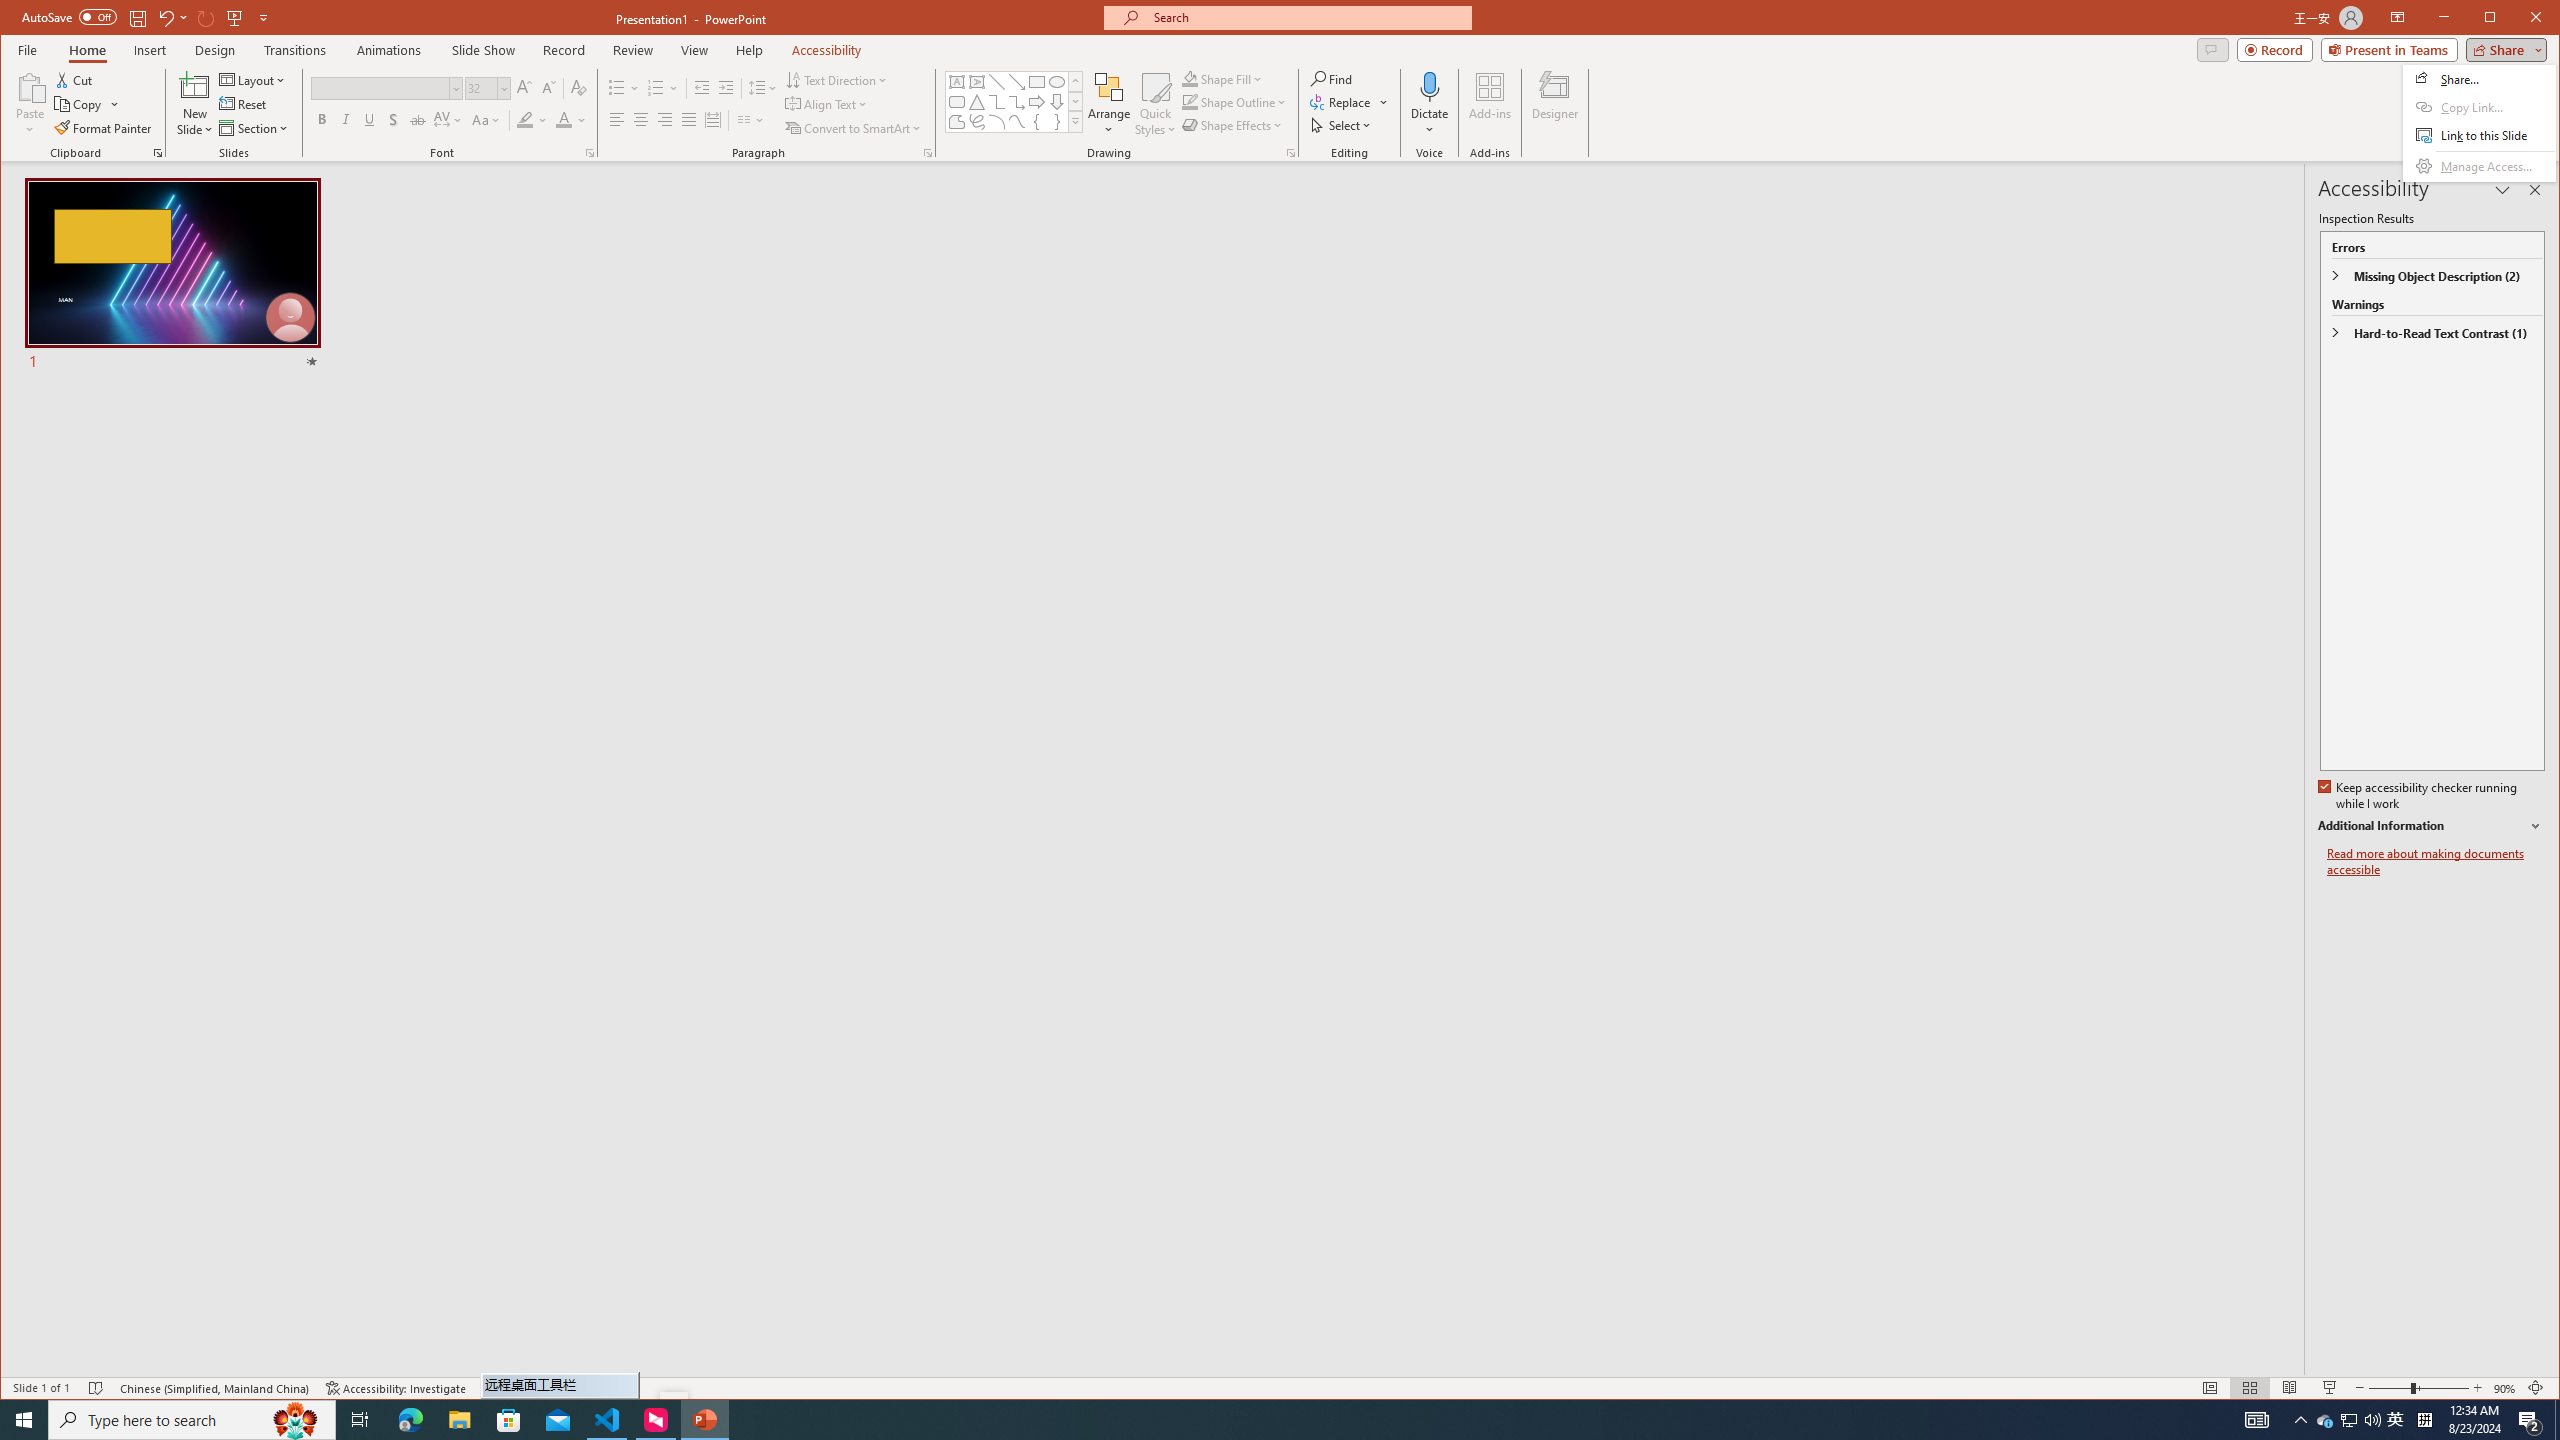 This screenshot has width=2560, height=1440. I want to click on Arrow: Down, so click(1057, 102).